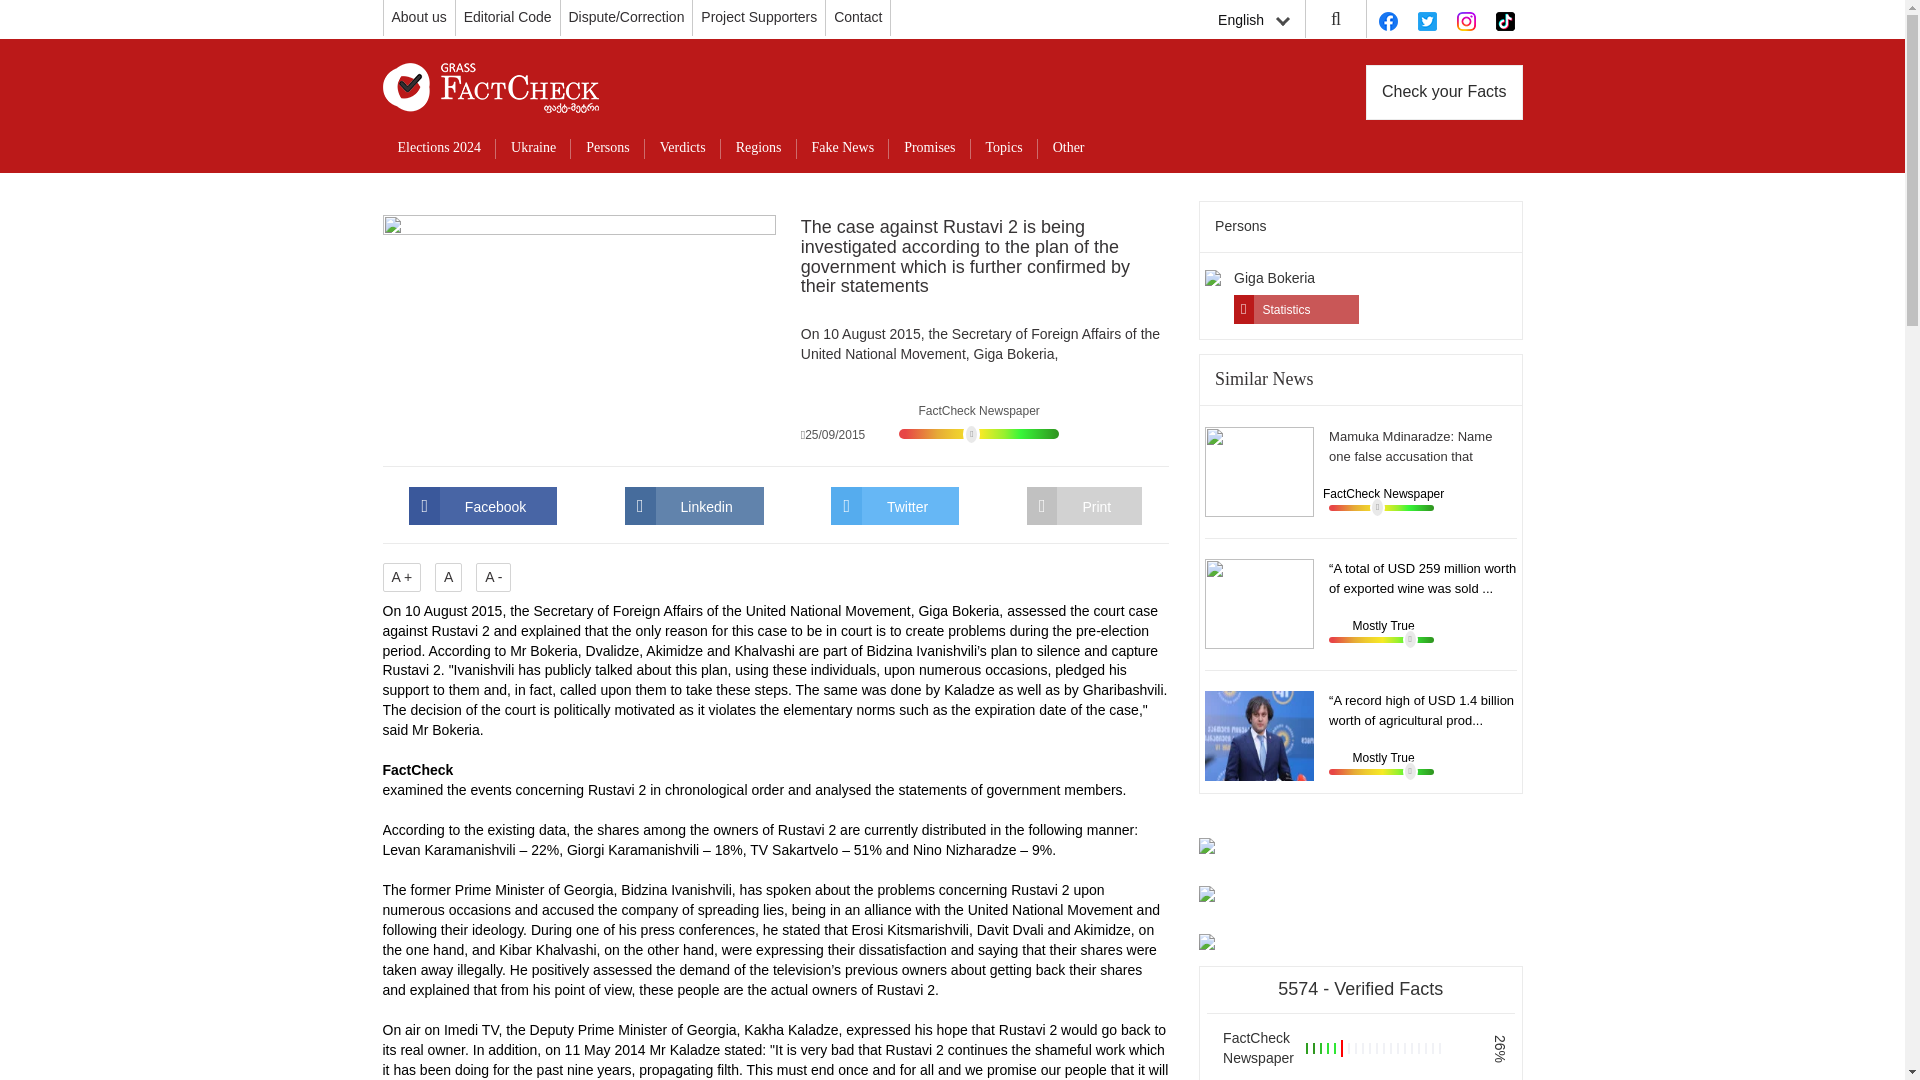 The image size is (1920, 1080). What do you see at coordinates (857, 16) in the screenshot?
I see `Contact` at bounding box center [857, 16].